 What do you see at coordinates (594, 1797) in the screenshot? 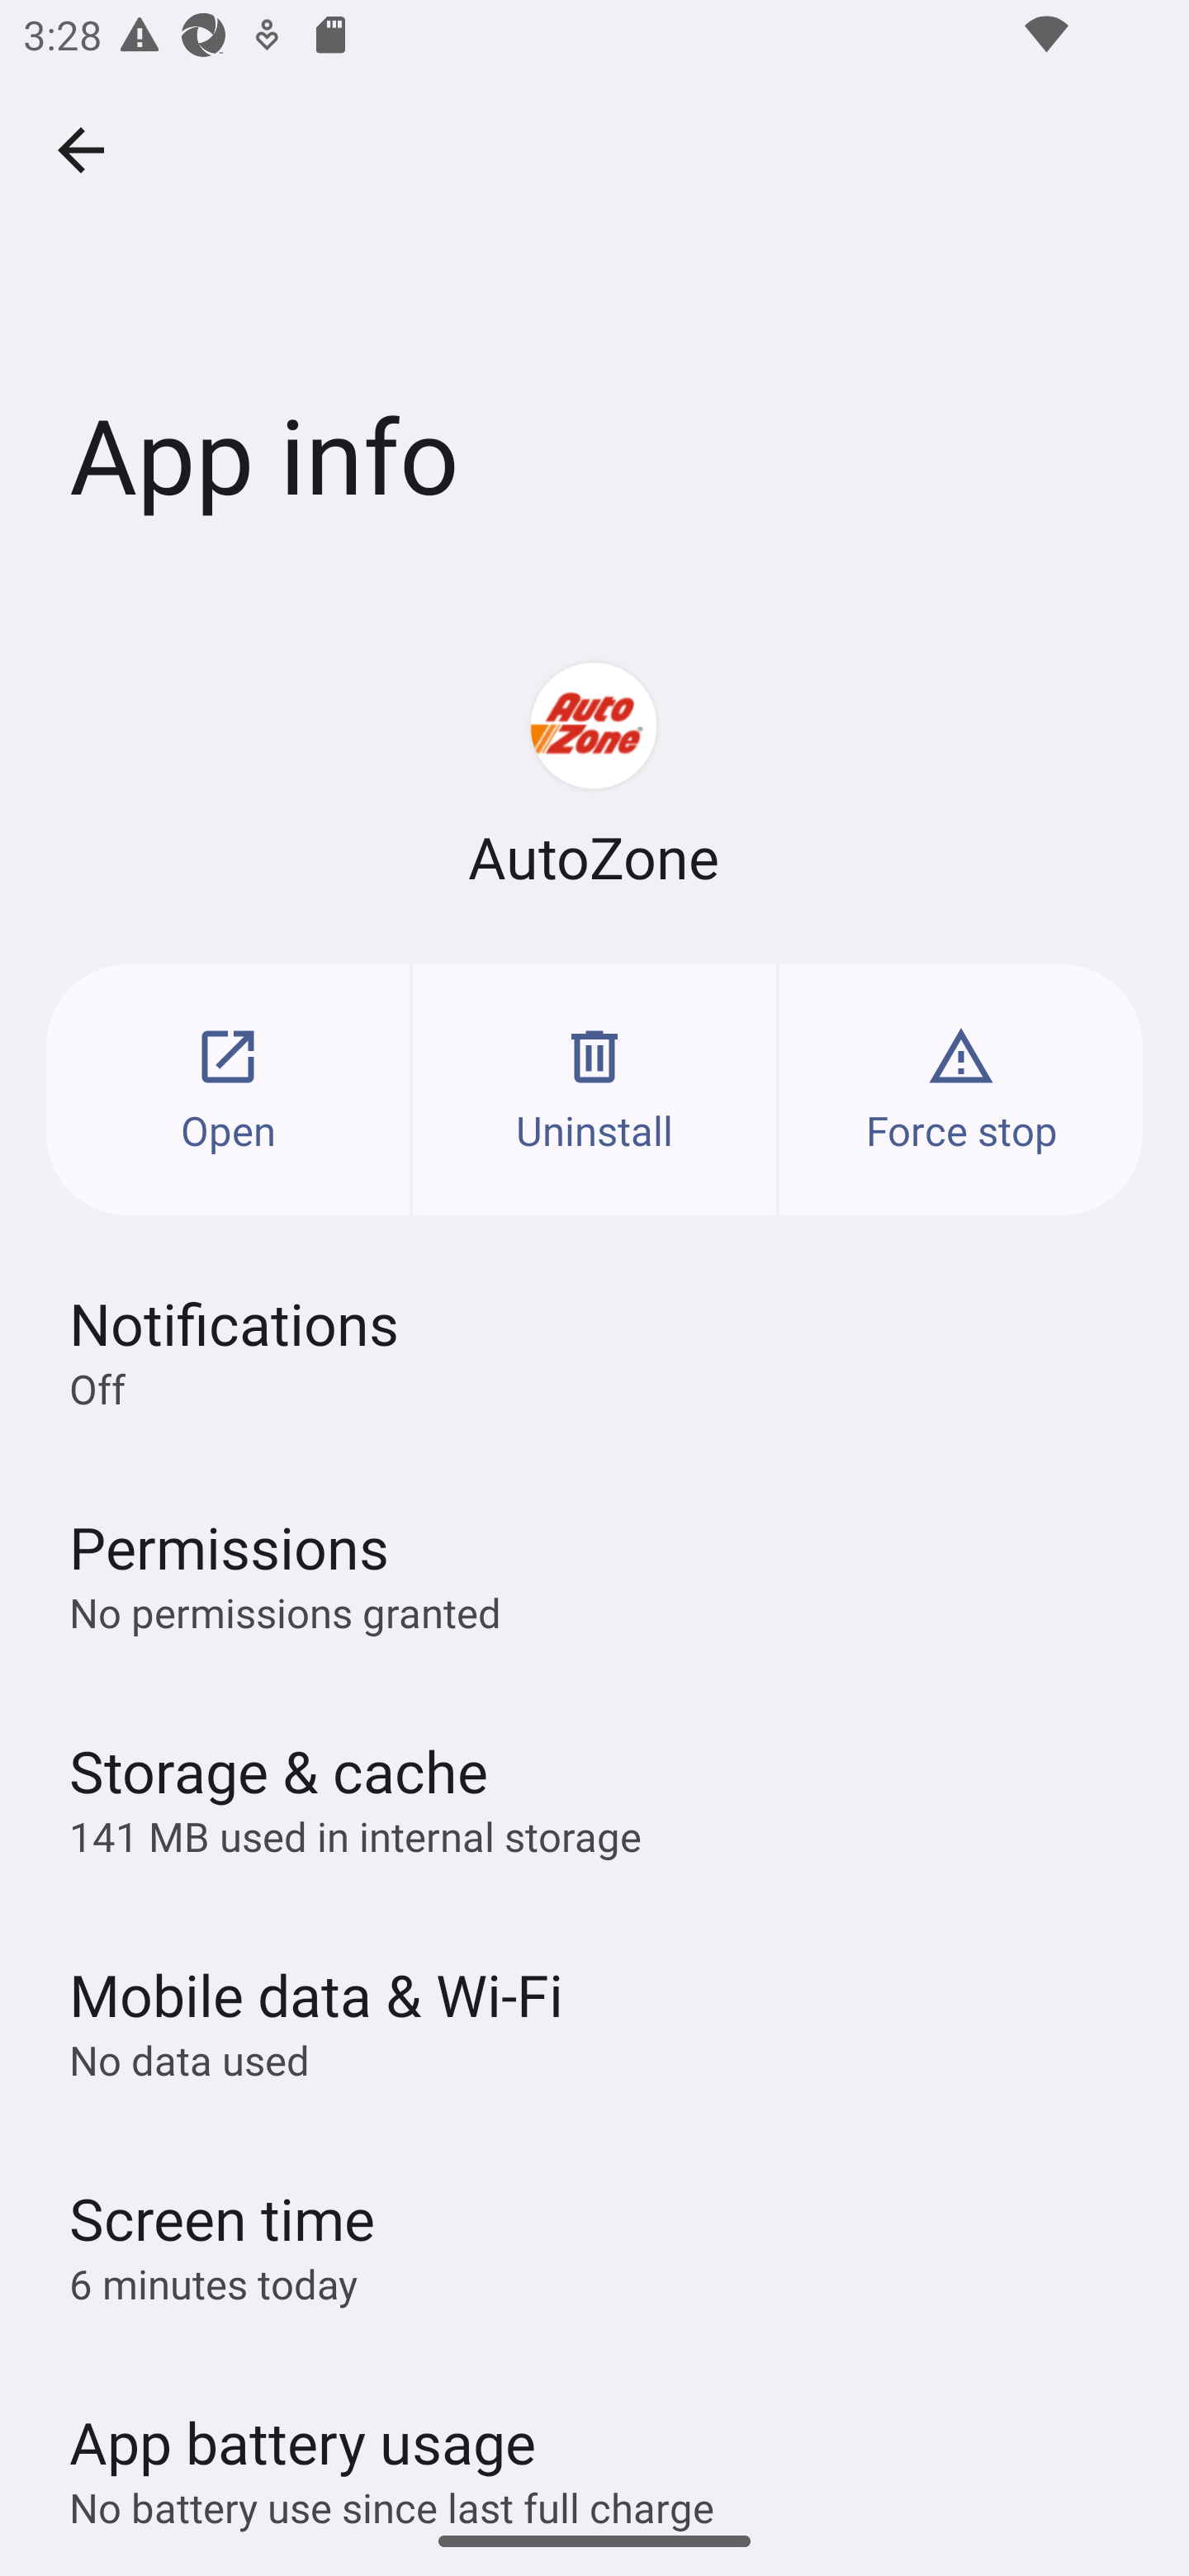
I see `Storage & cache 141 MB used in internal storage` at bounding box center [594, 1797].